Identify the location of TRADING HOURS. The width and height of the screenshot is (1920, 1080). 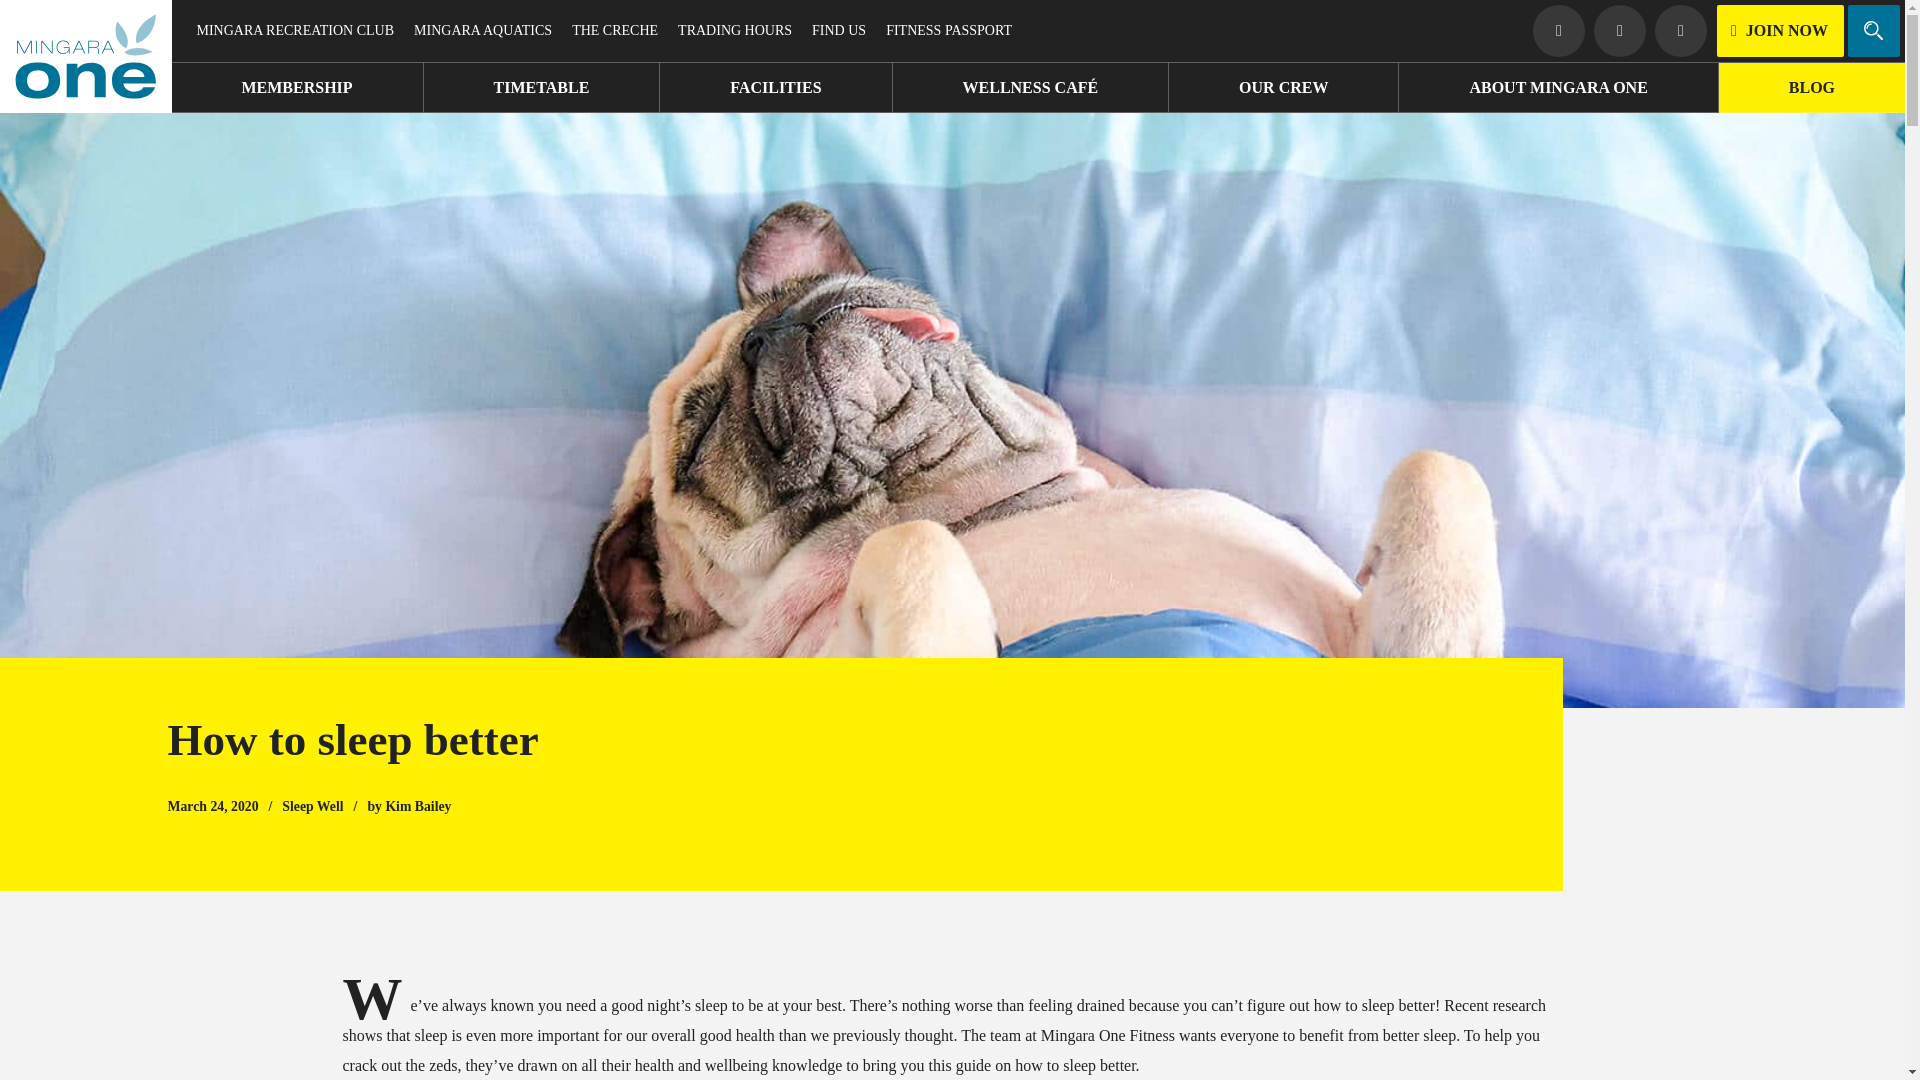
(734, 30).